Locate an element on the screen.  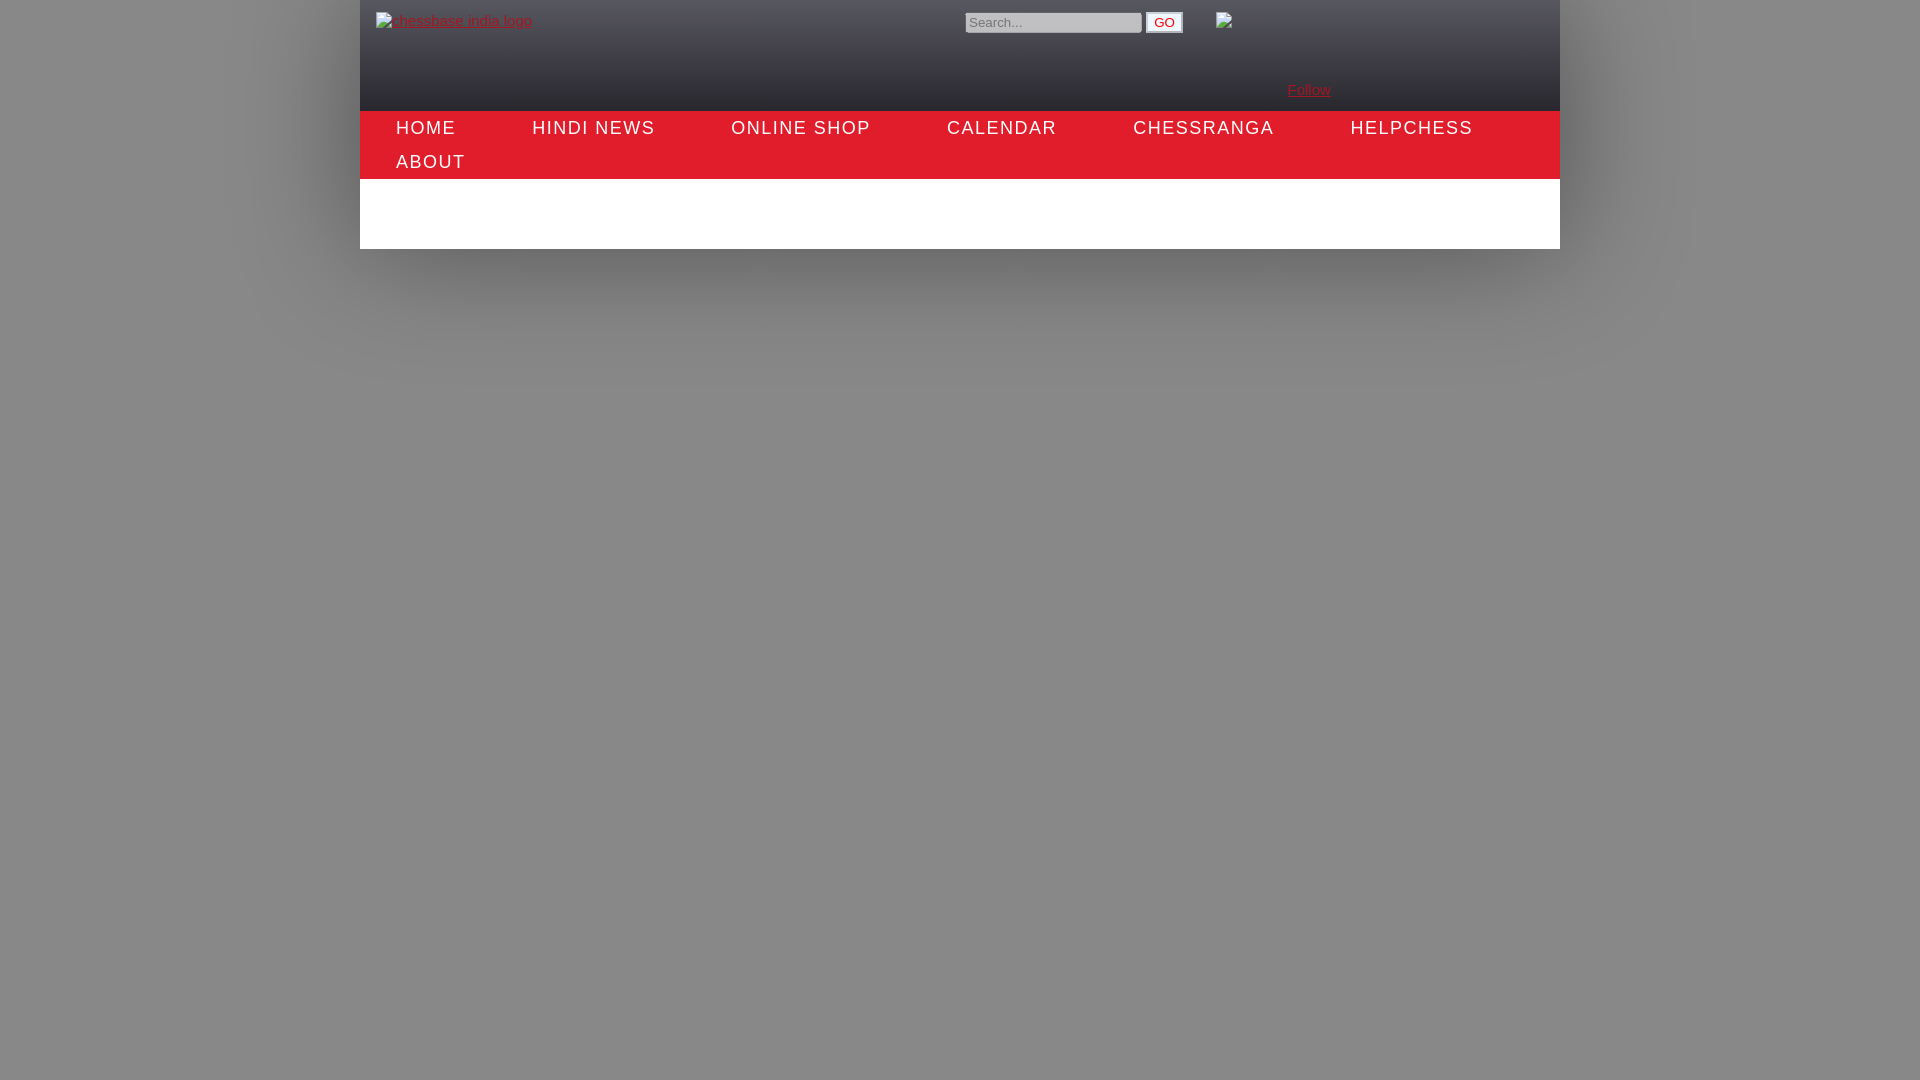
HINDI NEWS is located at coordinates (593, 128).